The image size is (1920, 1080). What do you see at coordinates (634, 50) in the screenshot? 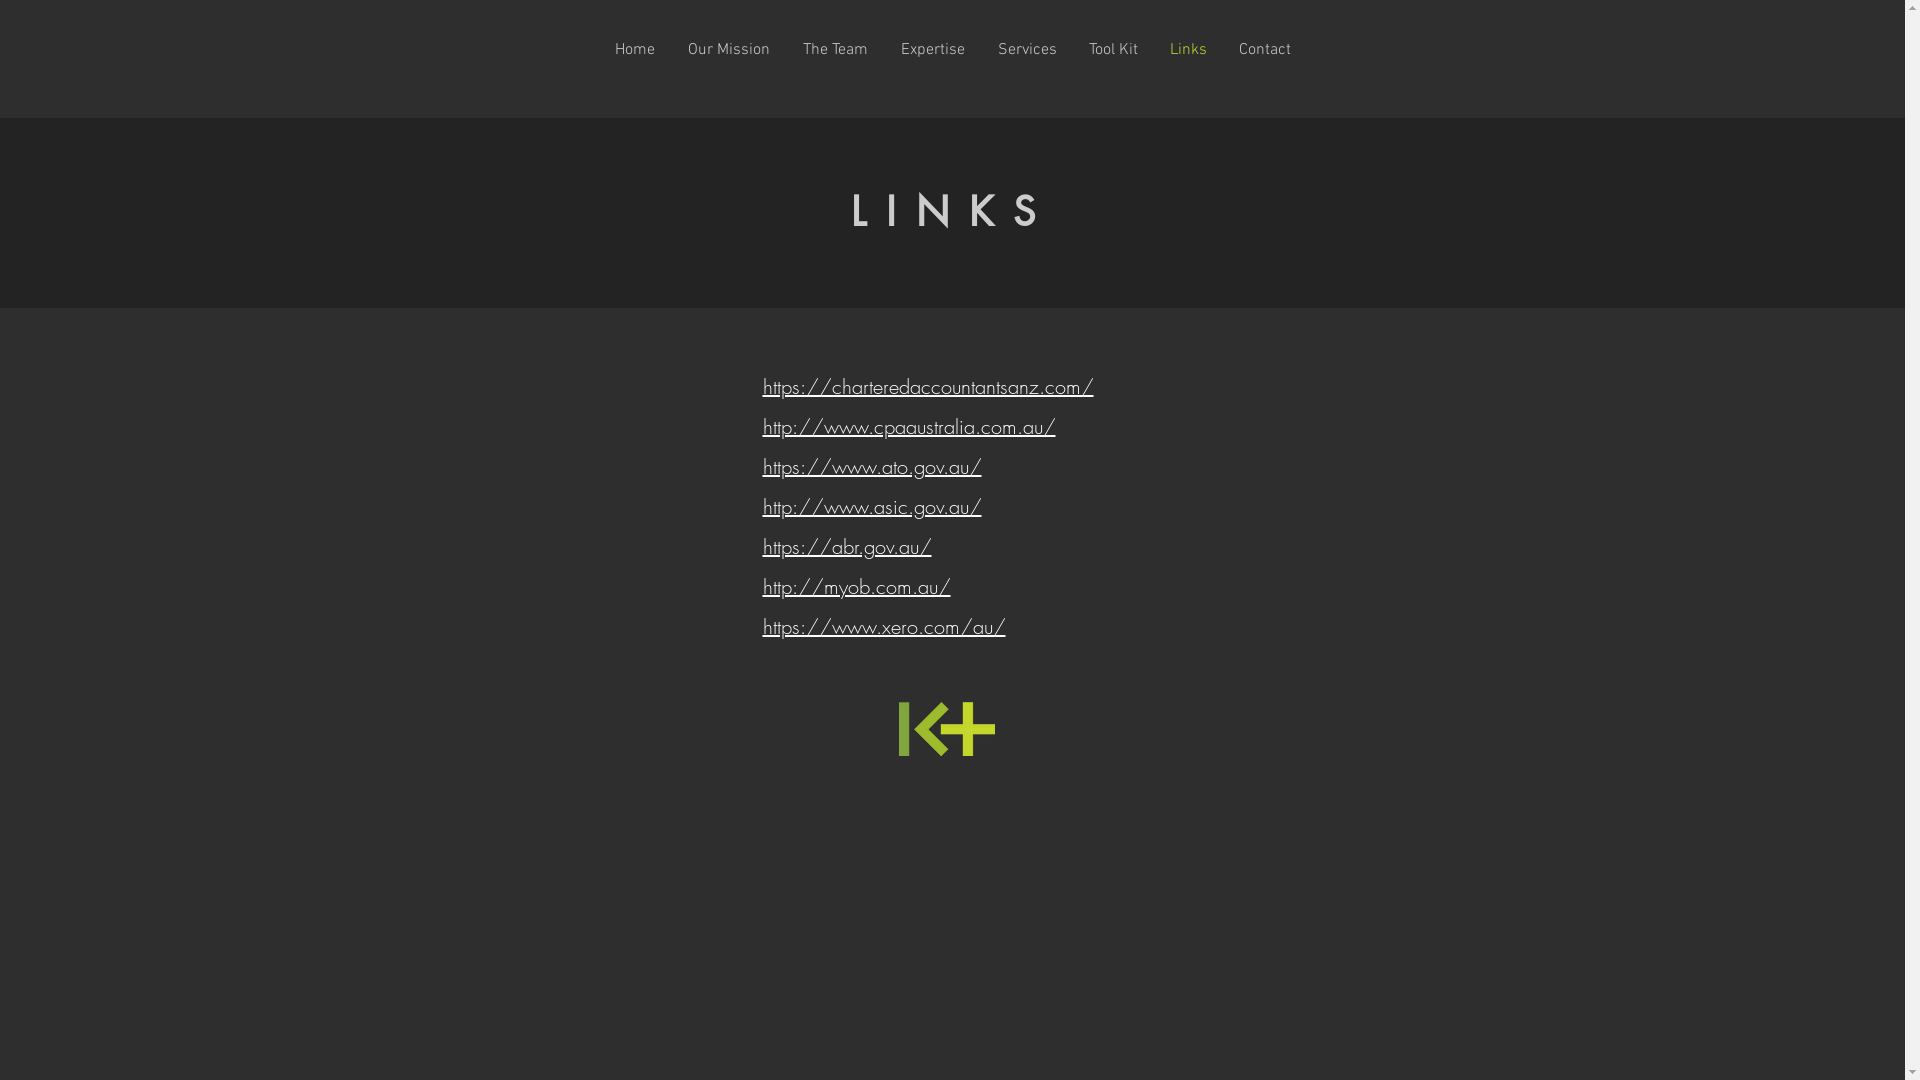
I see `Home` at bounding box center [634, 50].